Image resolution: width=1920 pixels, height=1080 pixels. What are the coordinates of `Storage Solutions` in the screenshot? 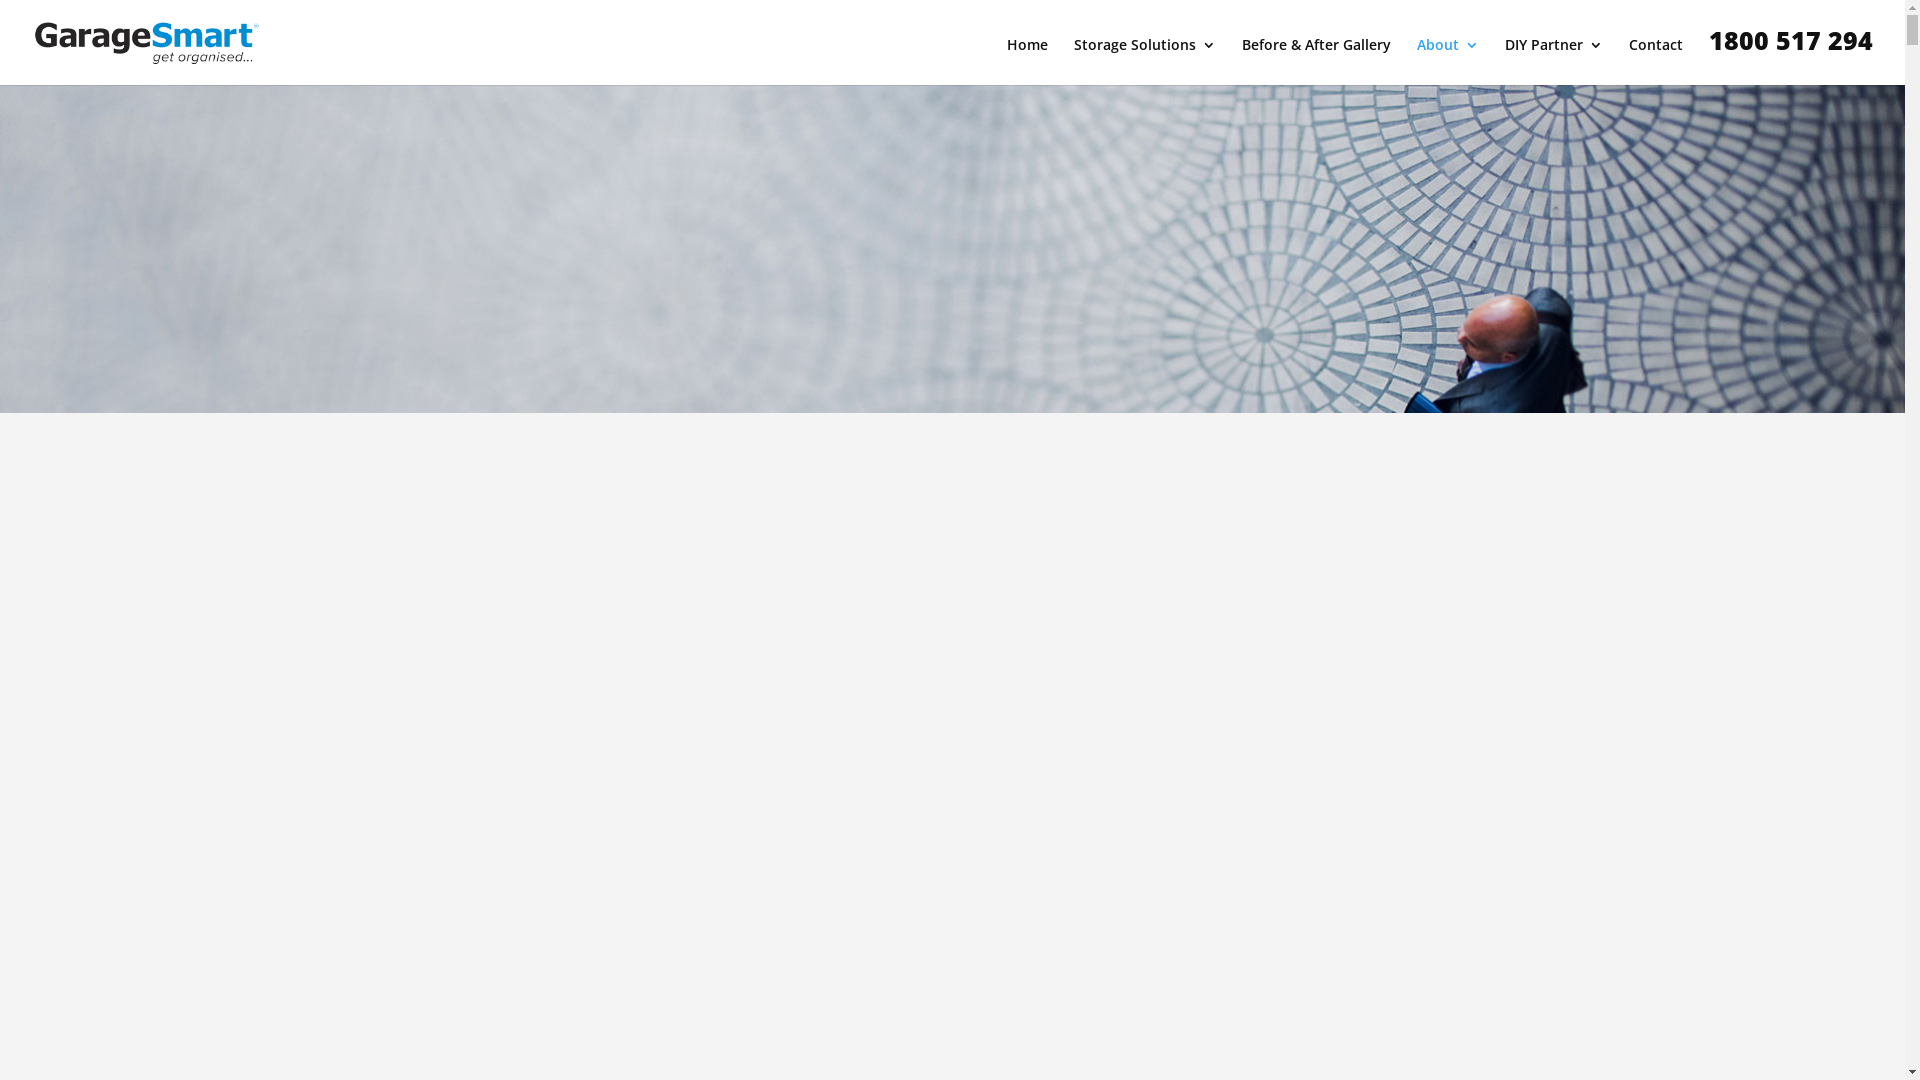 It's located at (1145, 62).